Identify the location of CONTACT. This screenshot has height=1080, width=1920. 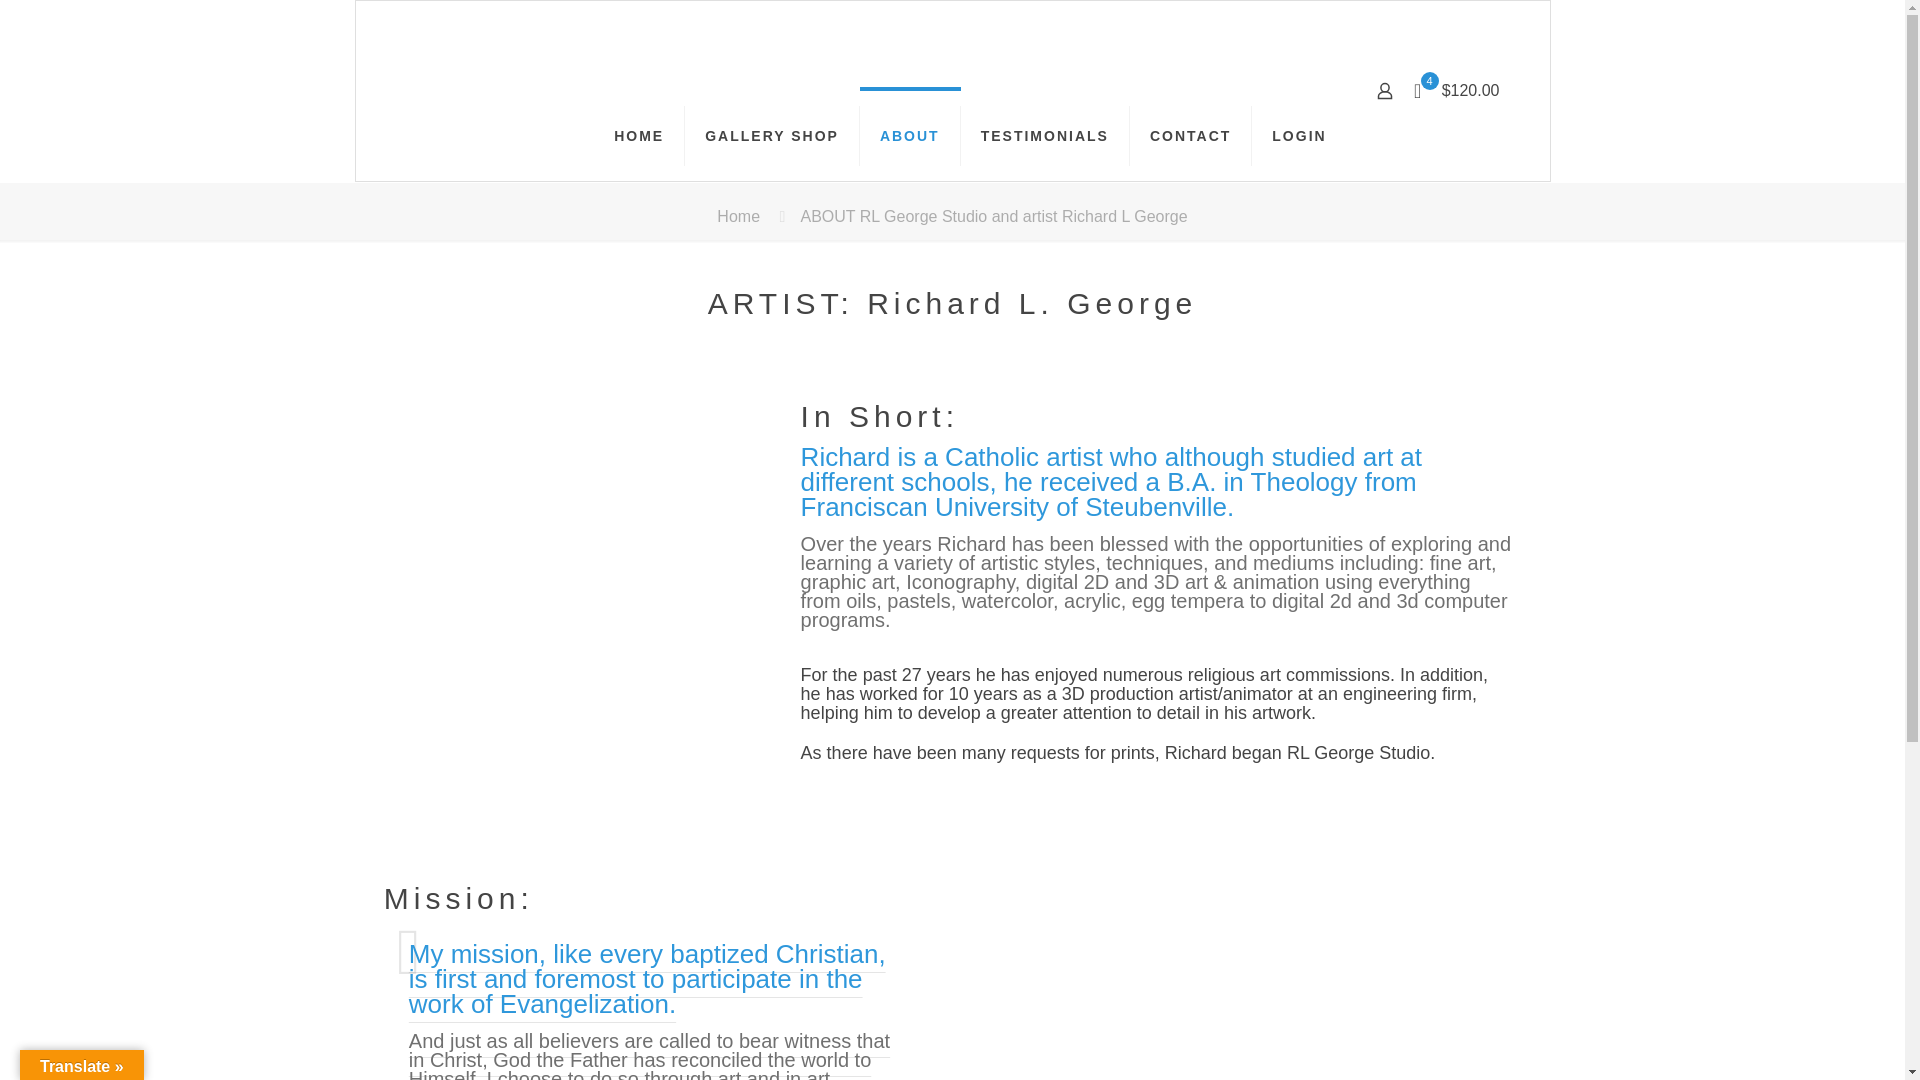
(1190, 136).